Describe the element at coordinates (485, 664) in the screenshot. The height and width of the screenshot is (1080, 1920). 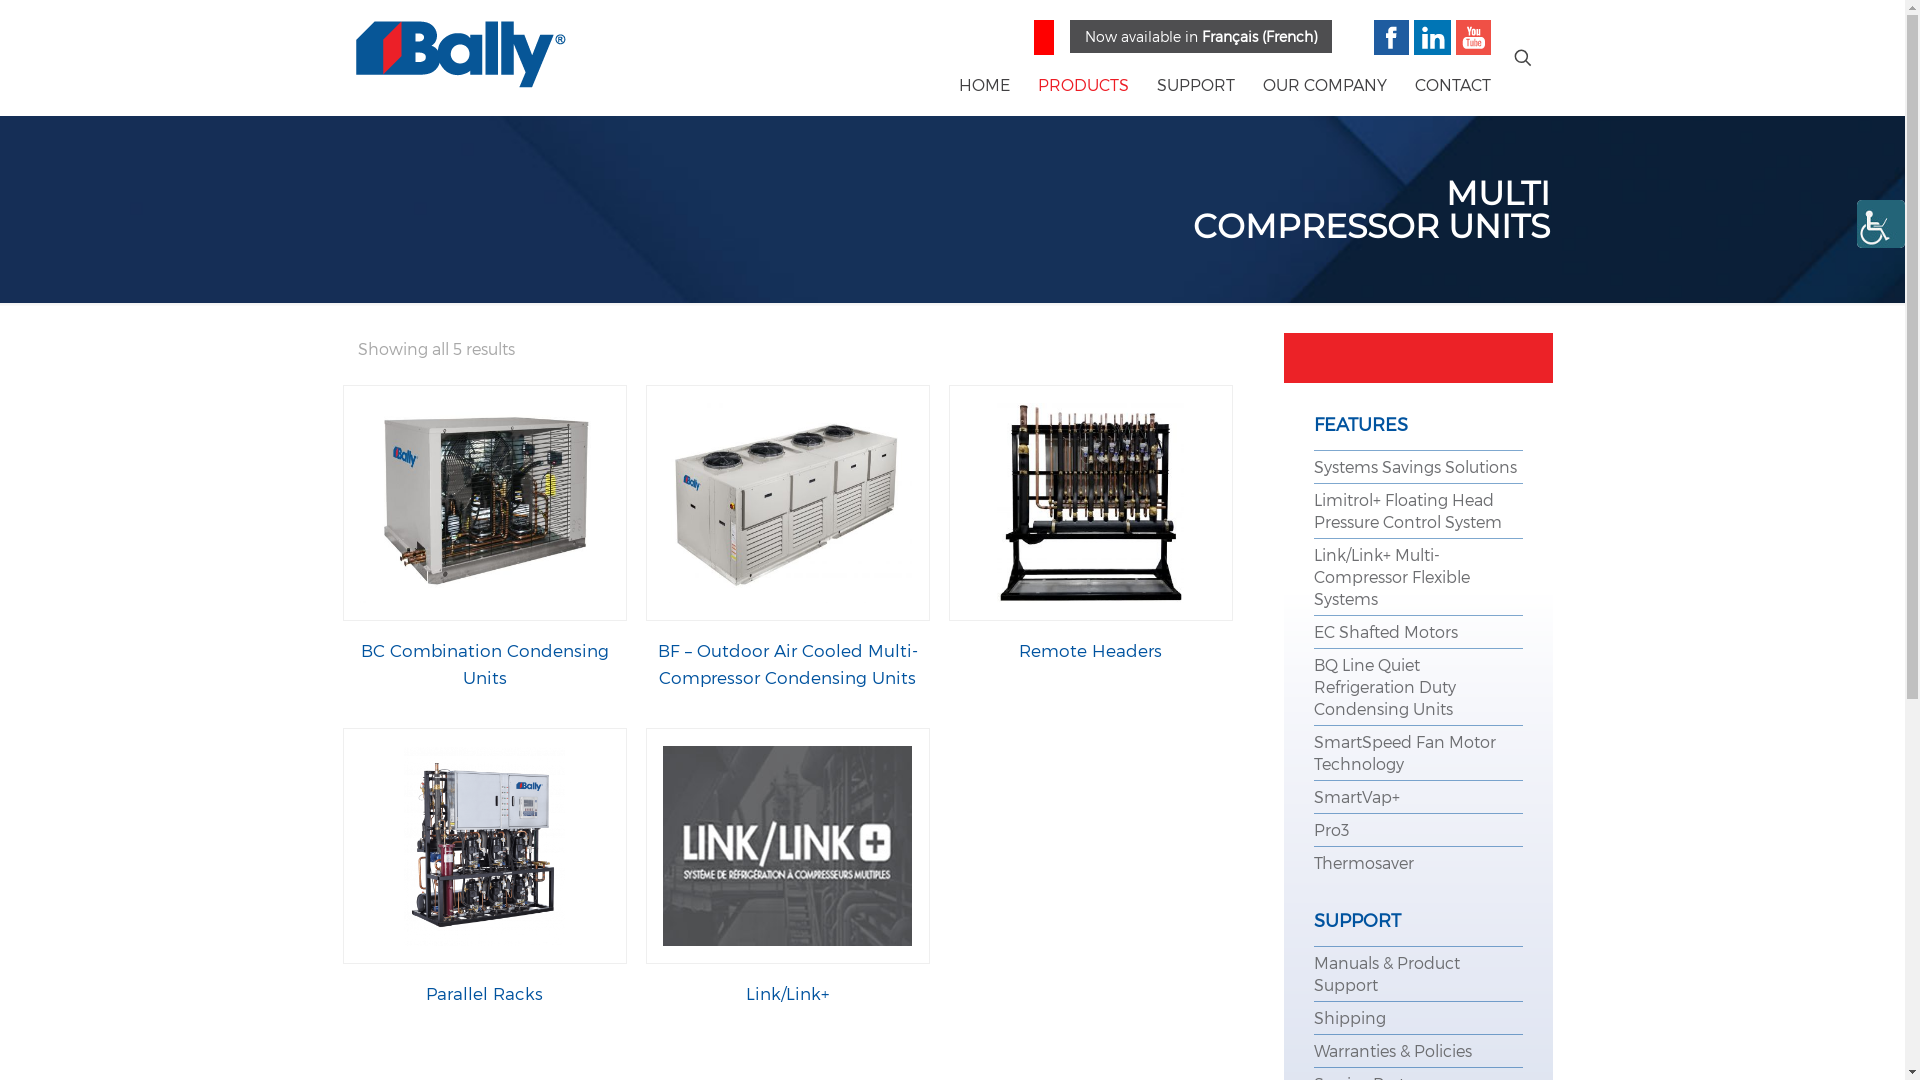
I see `BC Combination Condensing Units` at that location.